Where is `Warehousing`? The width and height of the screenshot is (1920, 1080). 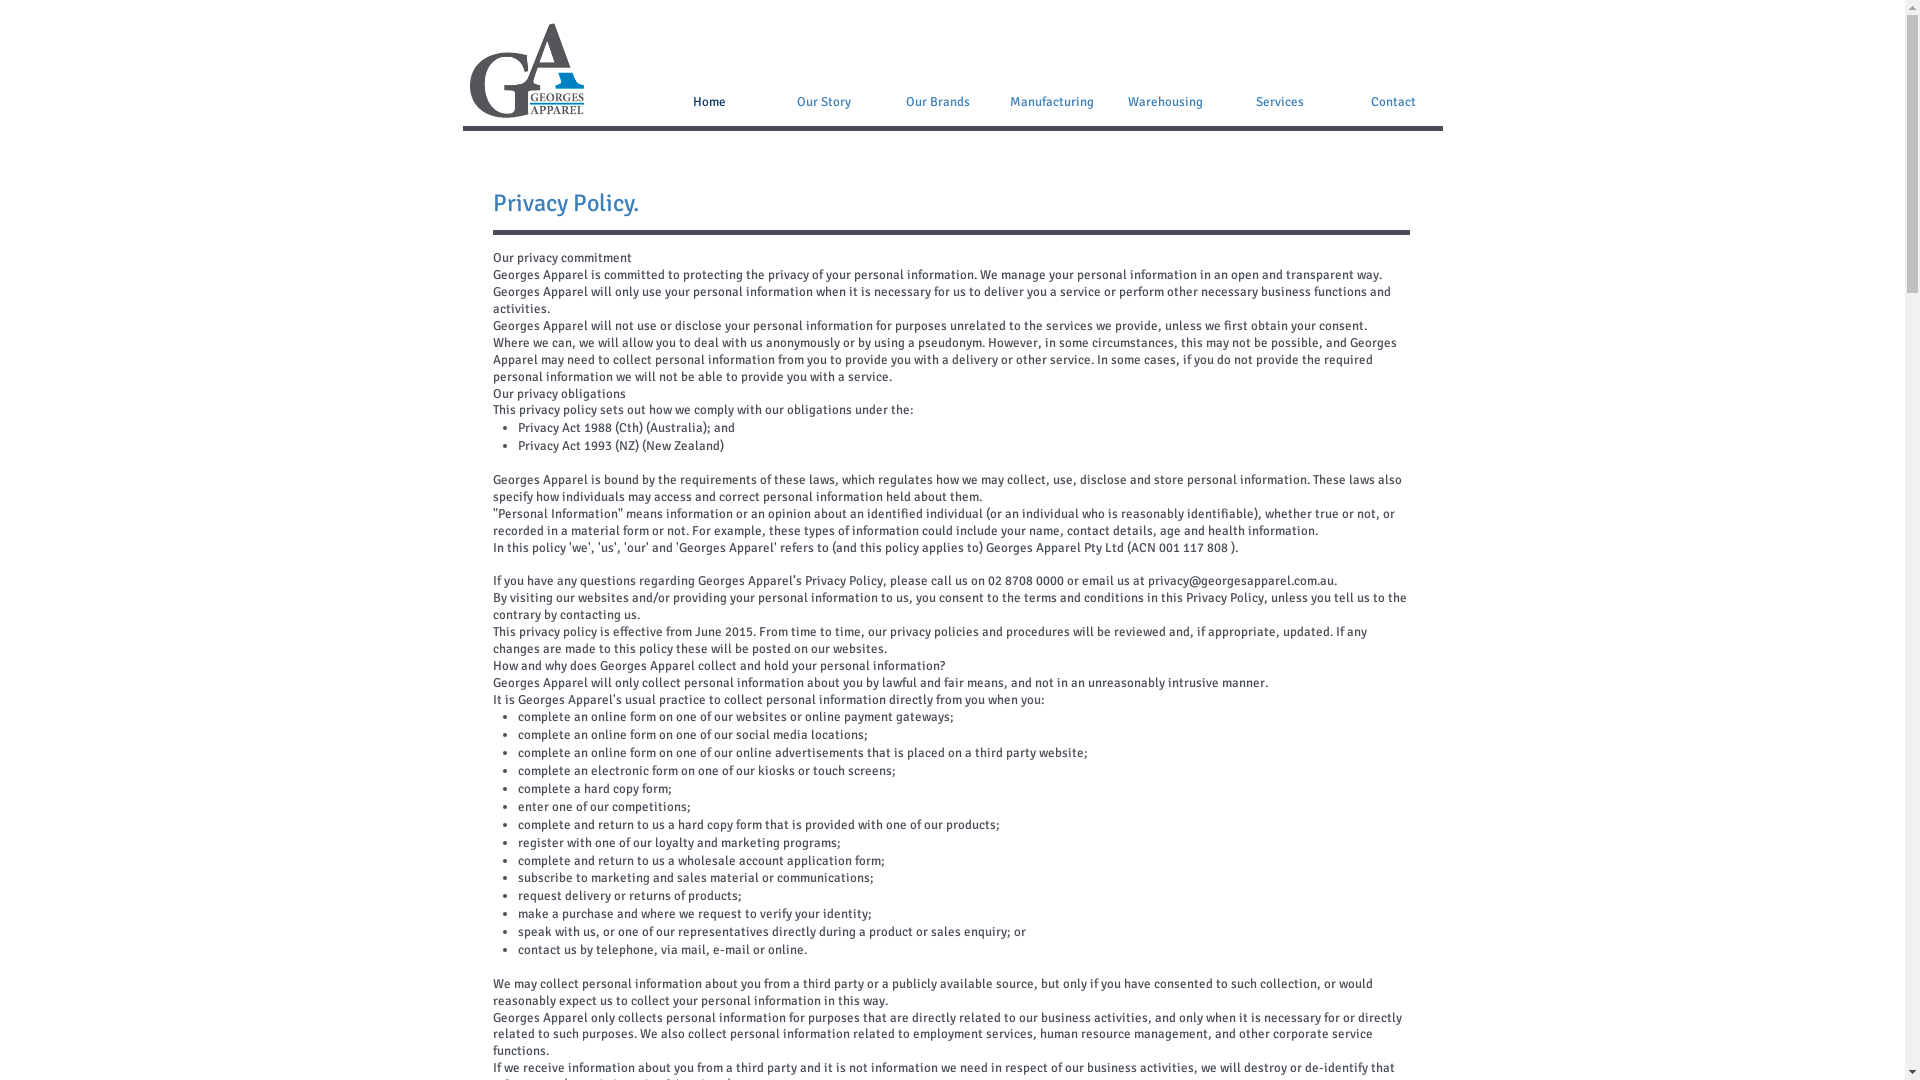 Warehousing is located at coordinates (1165, 102).